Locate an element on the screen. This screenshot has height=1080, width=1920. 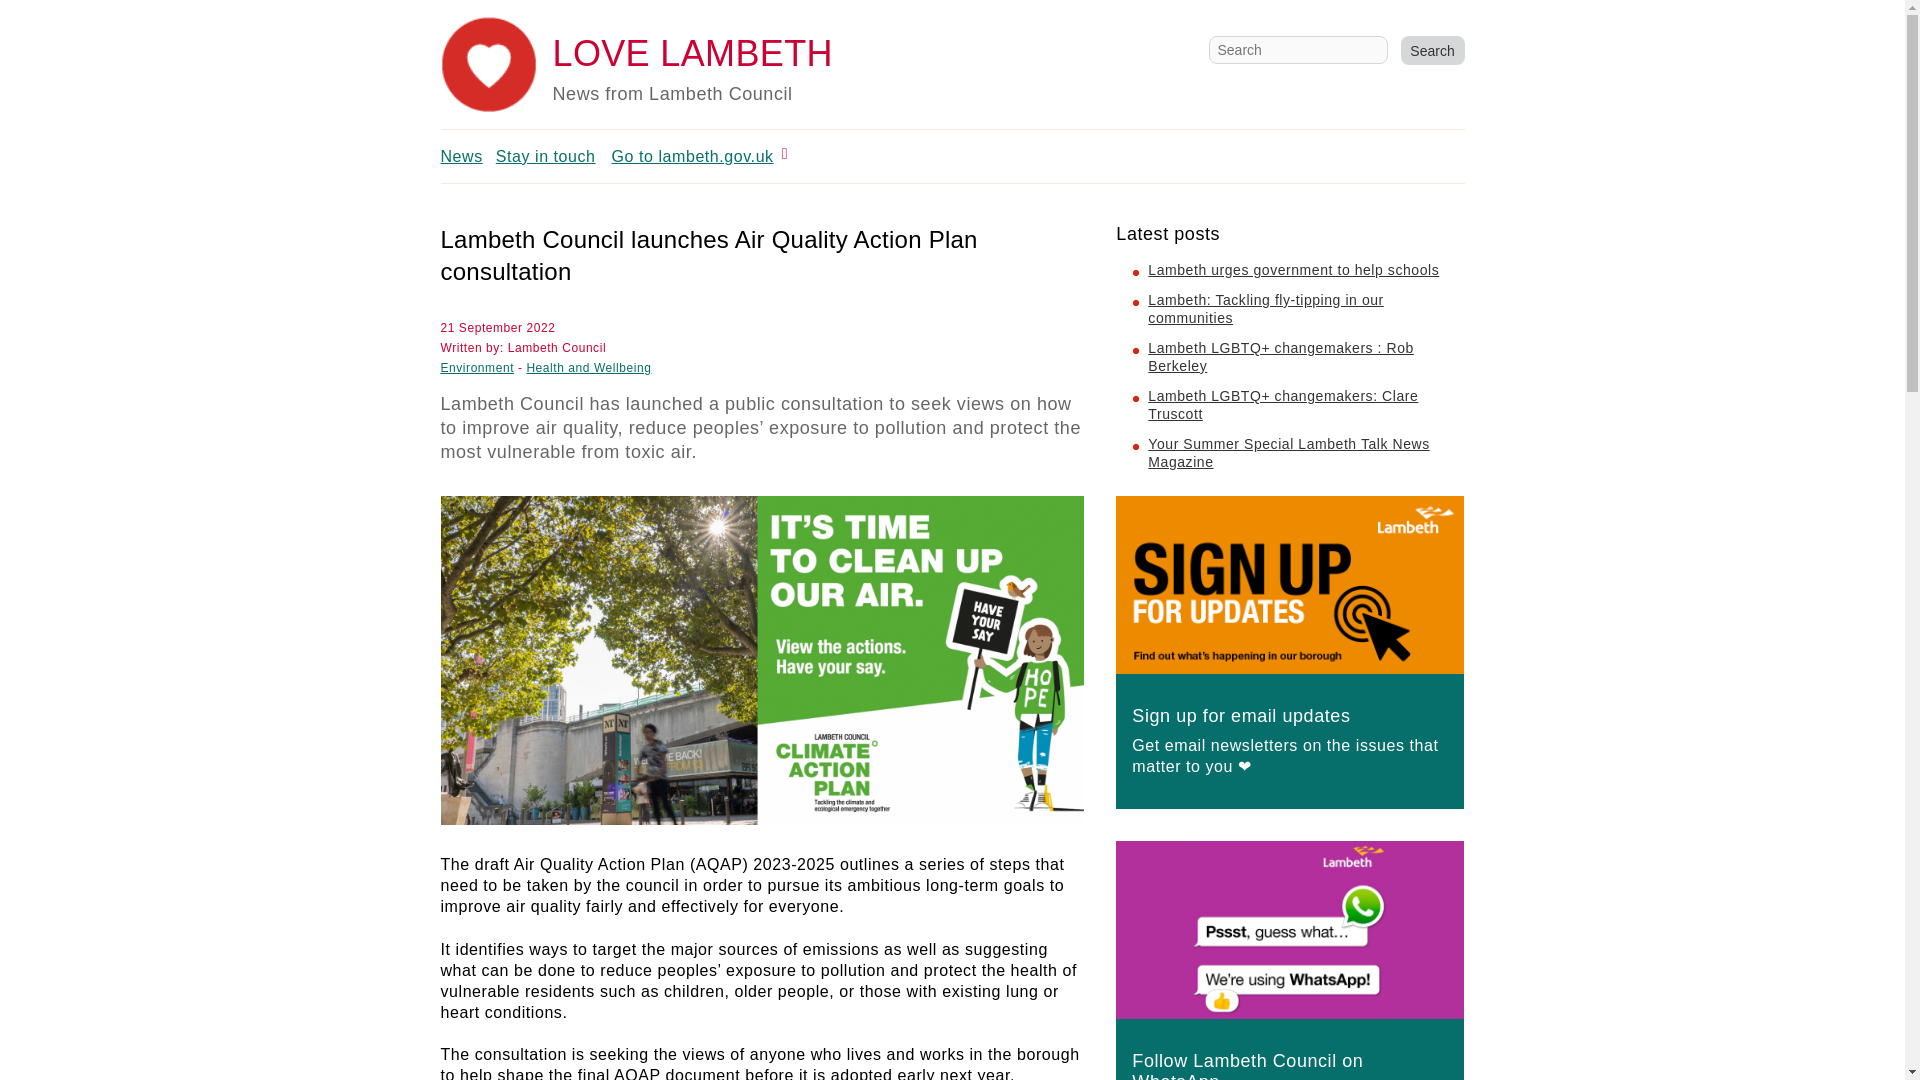
Your Summer Special Lambeth Talk News Magazine is located at coordinates (1288, 452).